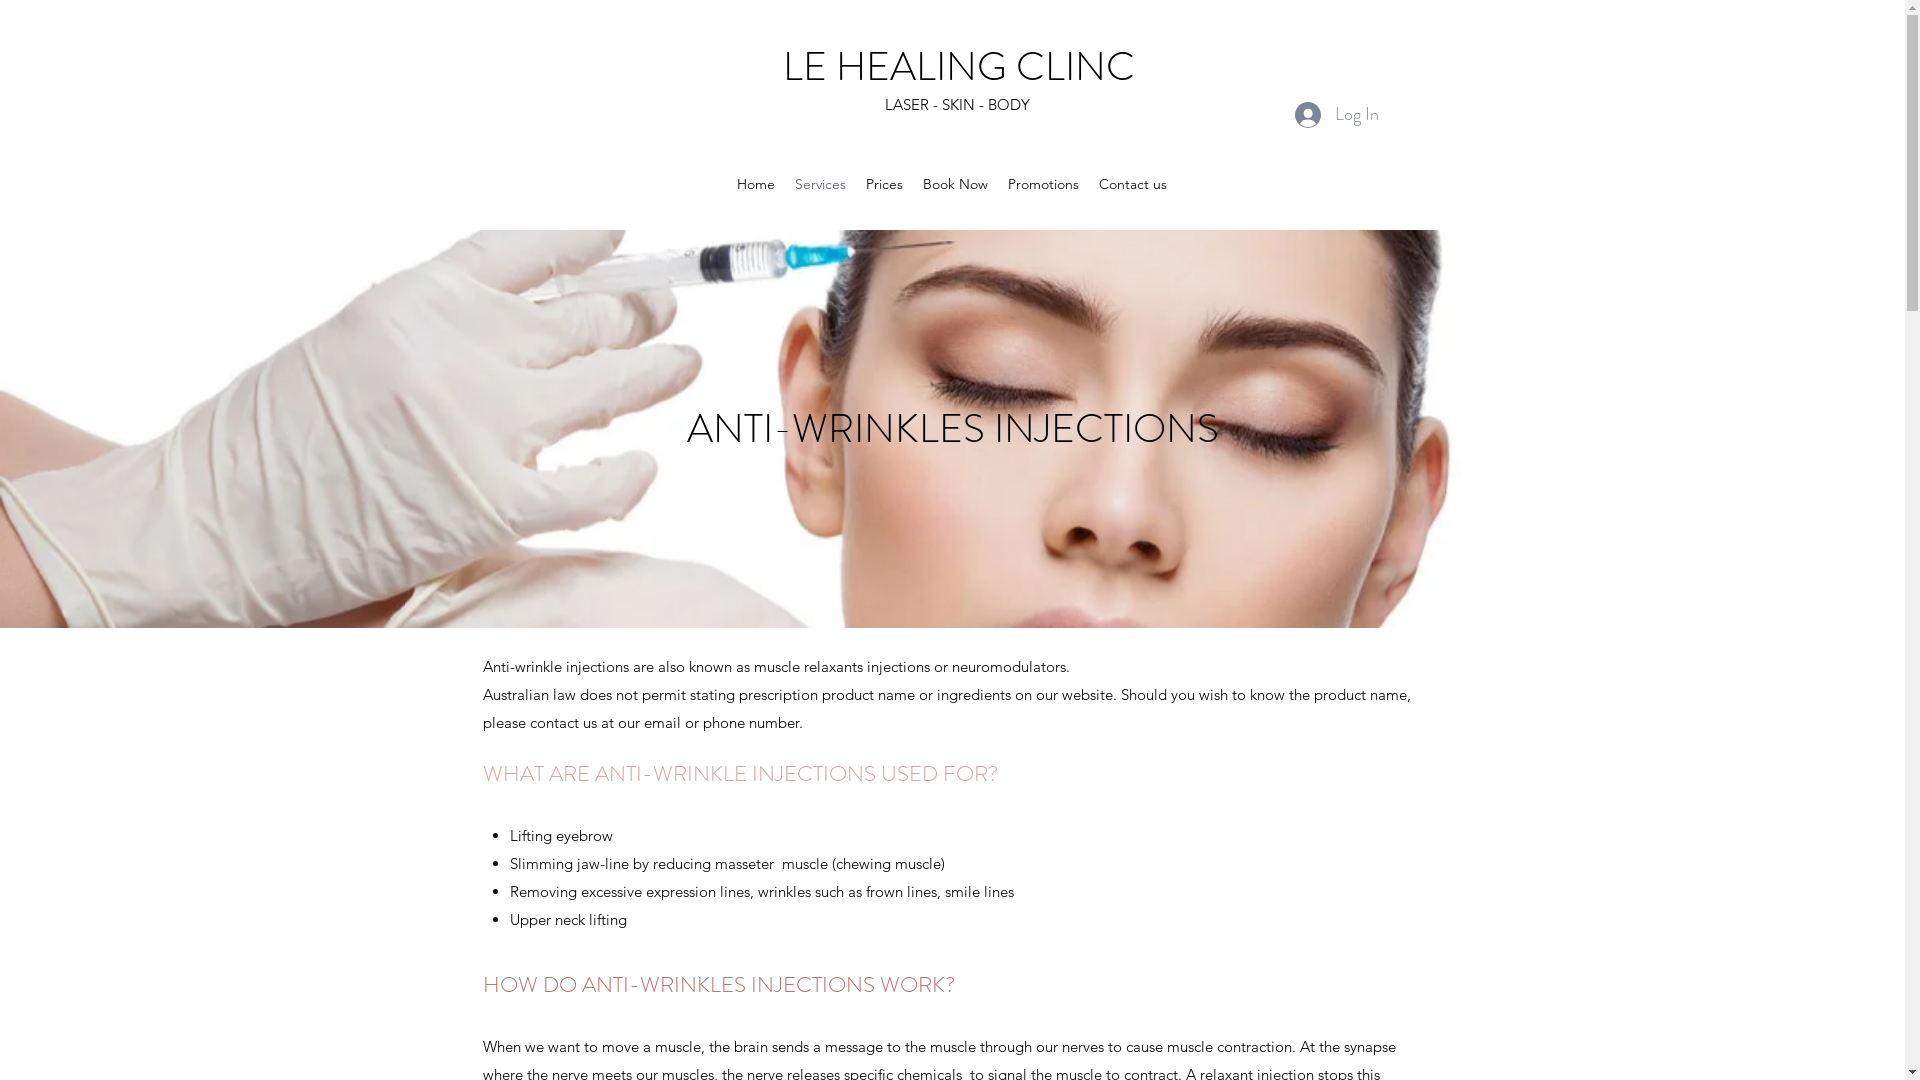 The height and width of the screenshot is (1080, 1920). What do you see at coordinates (1044, 184) in the screenshot?
I see `Promotions` at bounding box center [1044, 184].